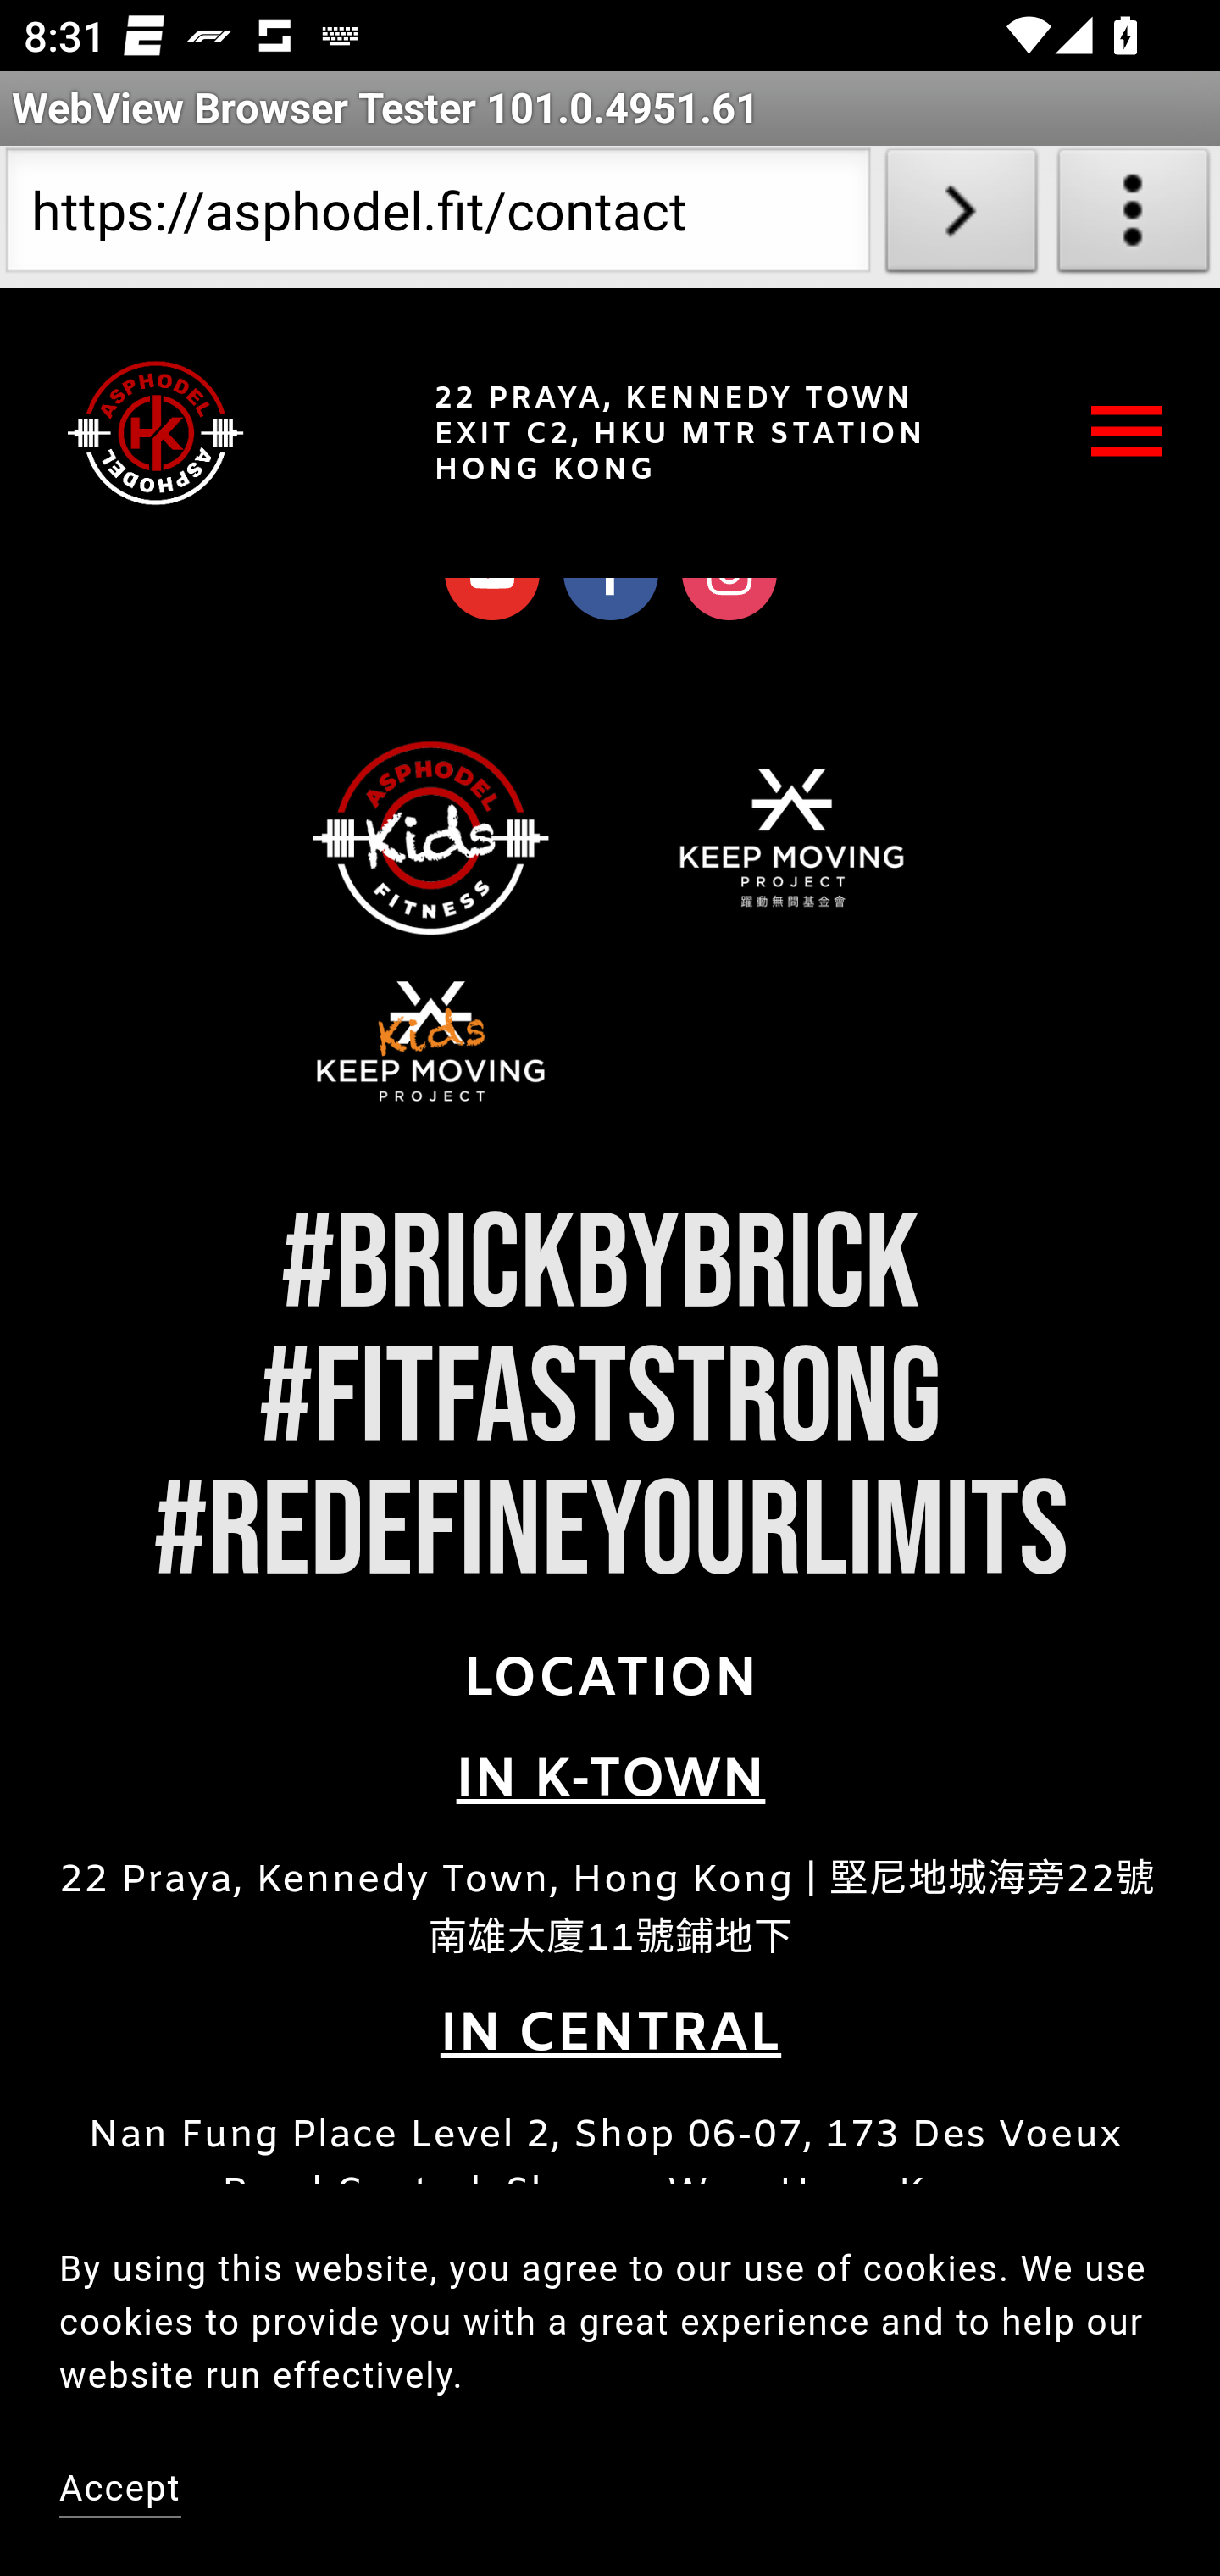 This screenshot has width=1220, height=2576. Describe the element at coordinates (156, 434) in the screenshot. I see `Asphodel Fitness` at that location.